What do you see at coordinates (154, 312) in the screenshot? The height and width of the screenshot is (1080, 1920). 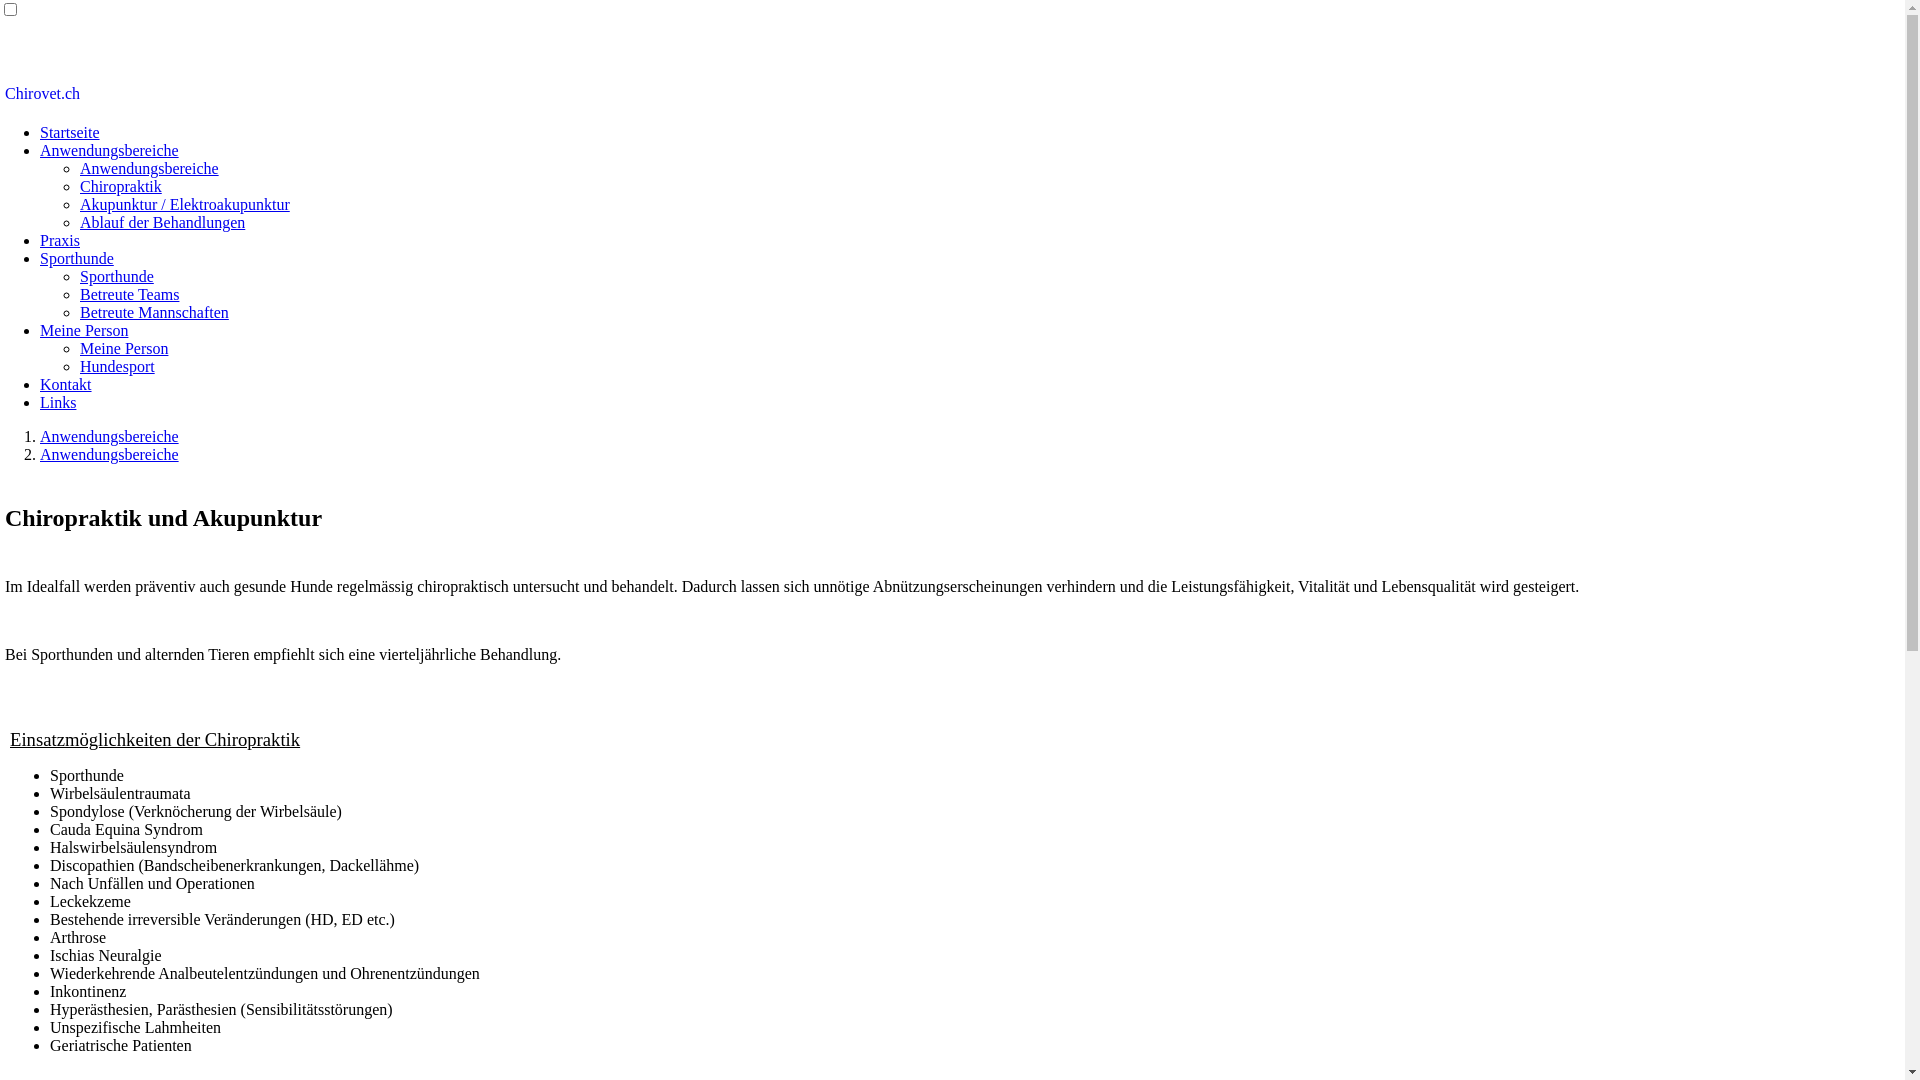 I see `Betreute Mannschaften` at bounding box center [154, 312].